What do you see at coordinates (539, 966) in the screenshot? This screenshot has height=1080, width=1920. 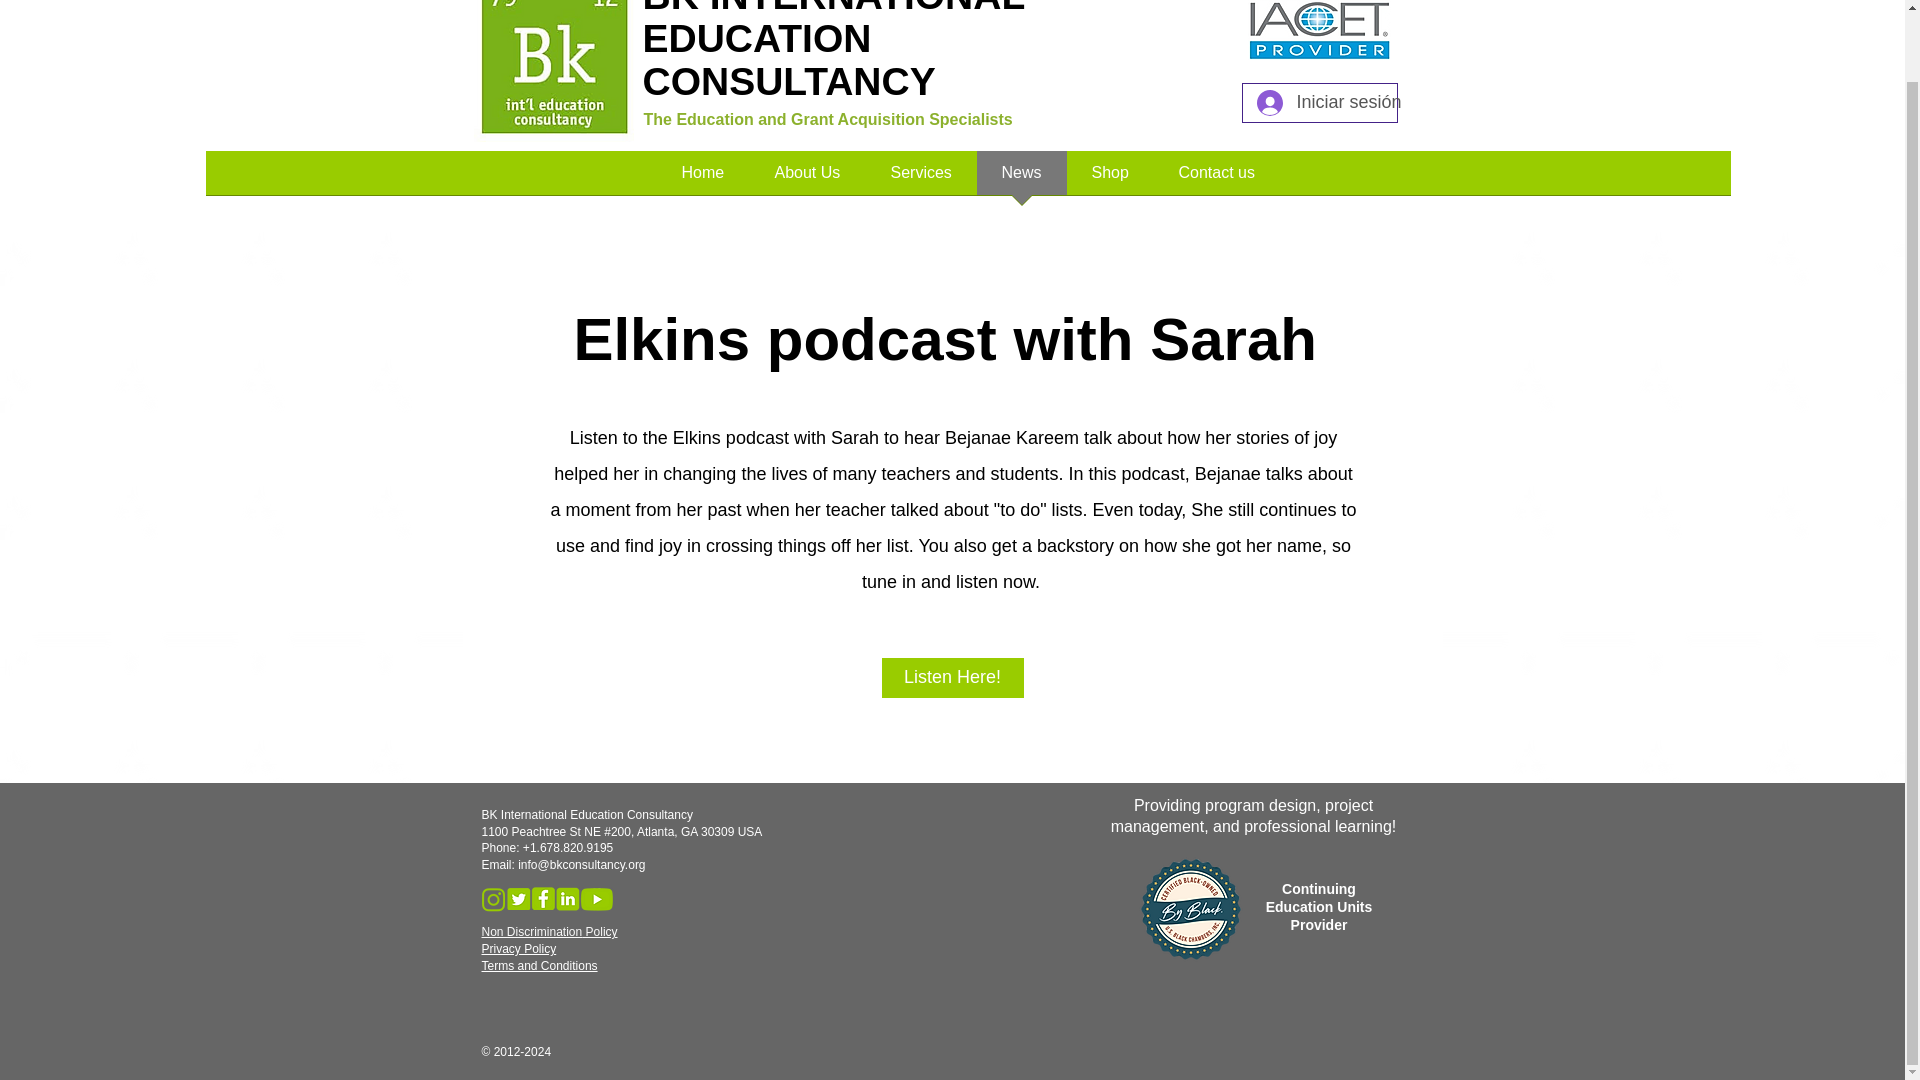 I see `Terms and Conditions` at bounding box center [539, 966].